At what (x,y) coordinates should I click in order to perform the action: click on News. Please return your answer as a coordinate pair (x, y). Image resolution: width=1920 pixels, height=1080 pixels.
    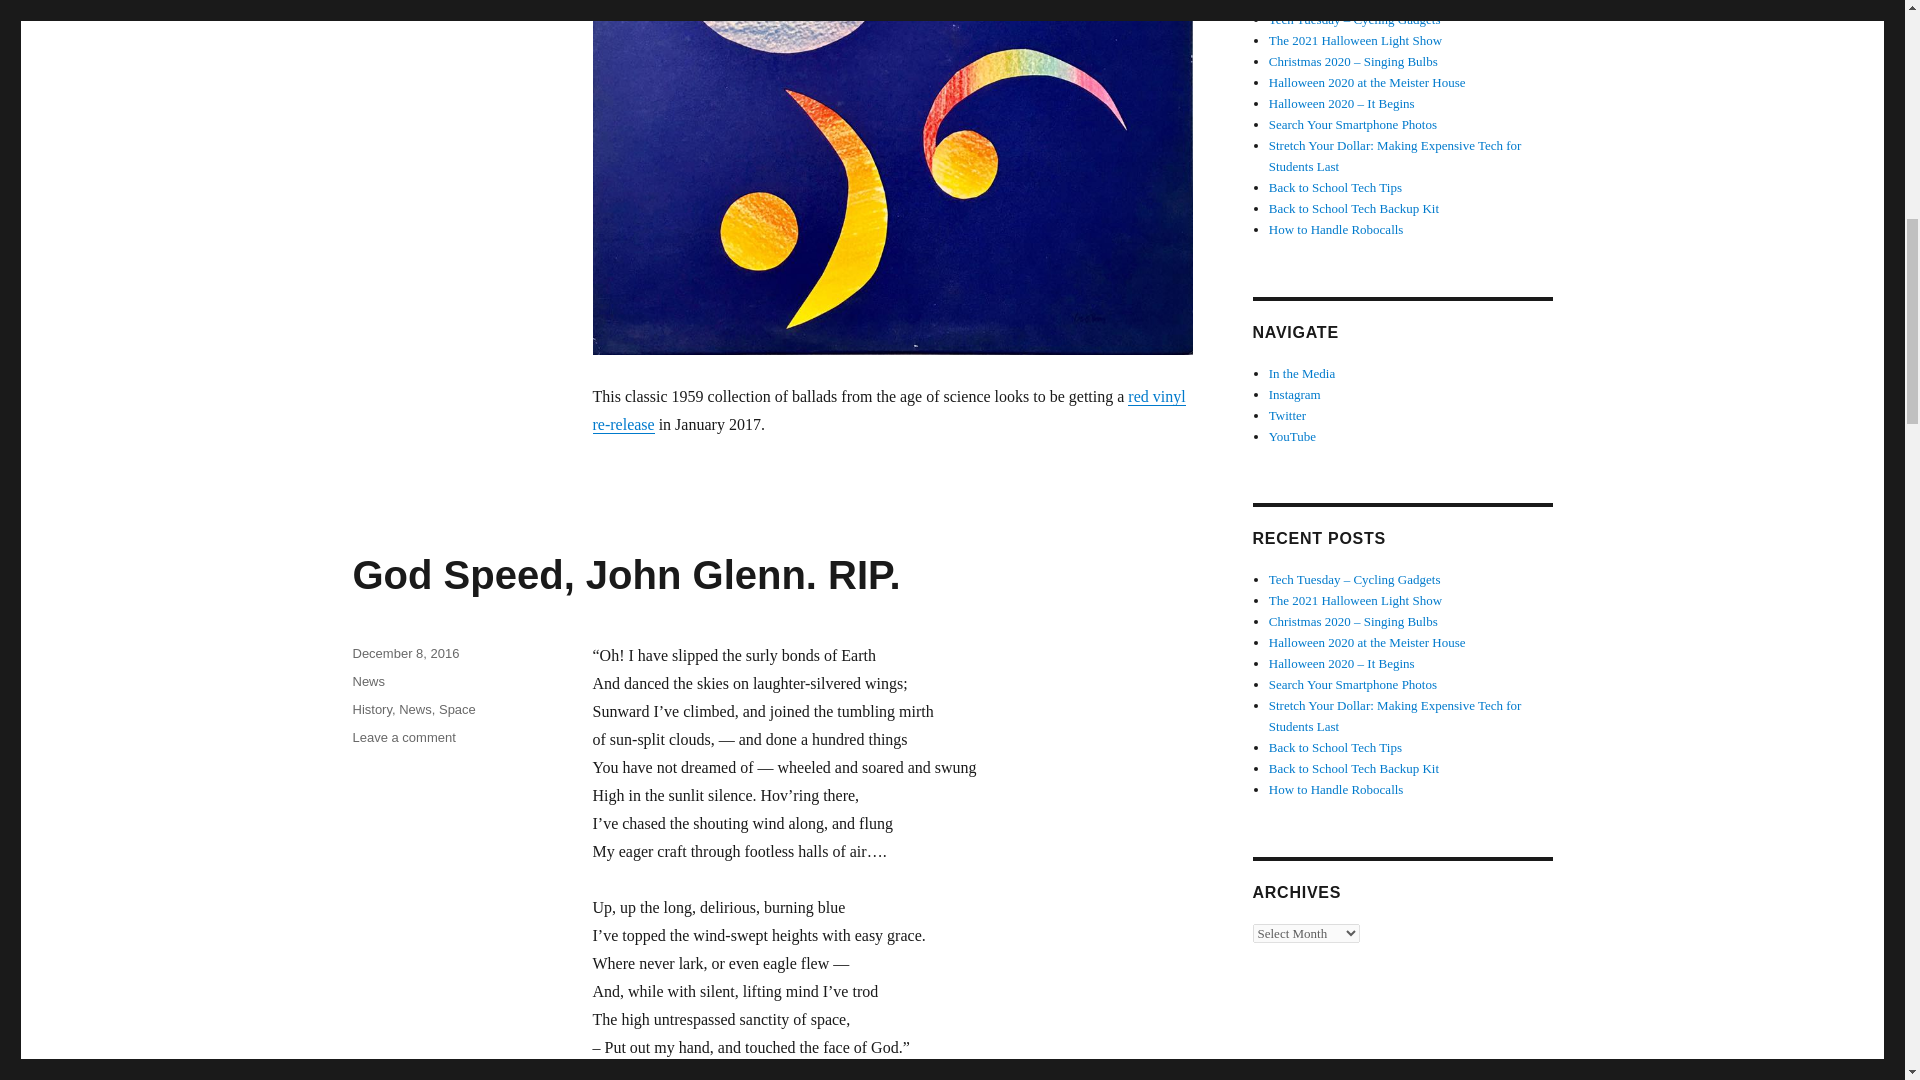
    Looking at the image, I should click on (371, 710).